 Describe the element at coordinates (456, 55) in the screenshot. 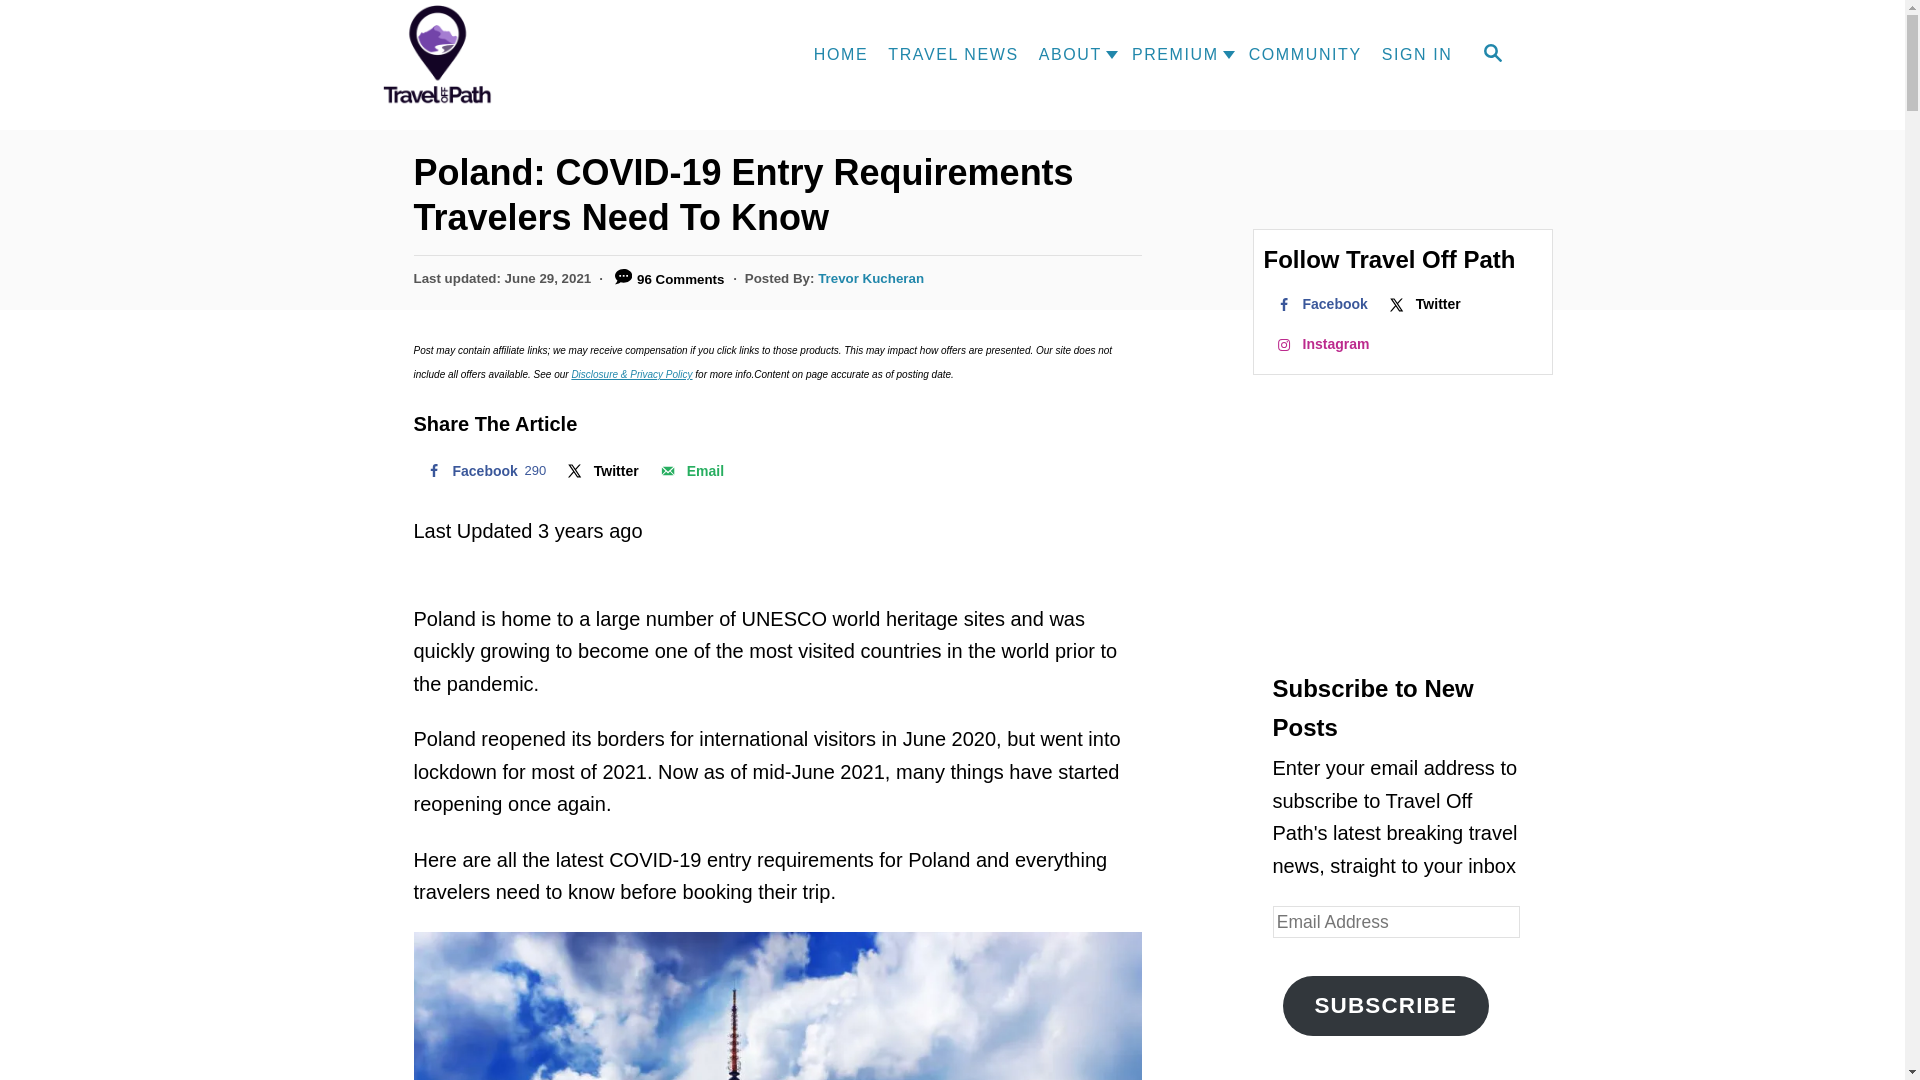

I see `Travel Off Path` at that location.